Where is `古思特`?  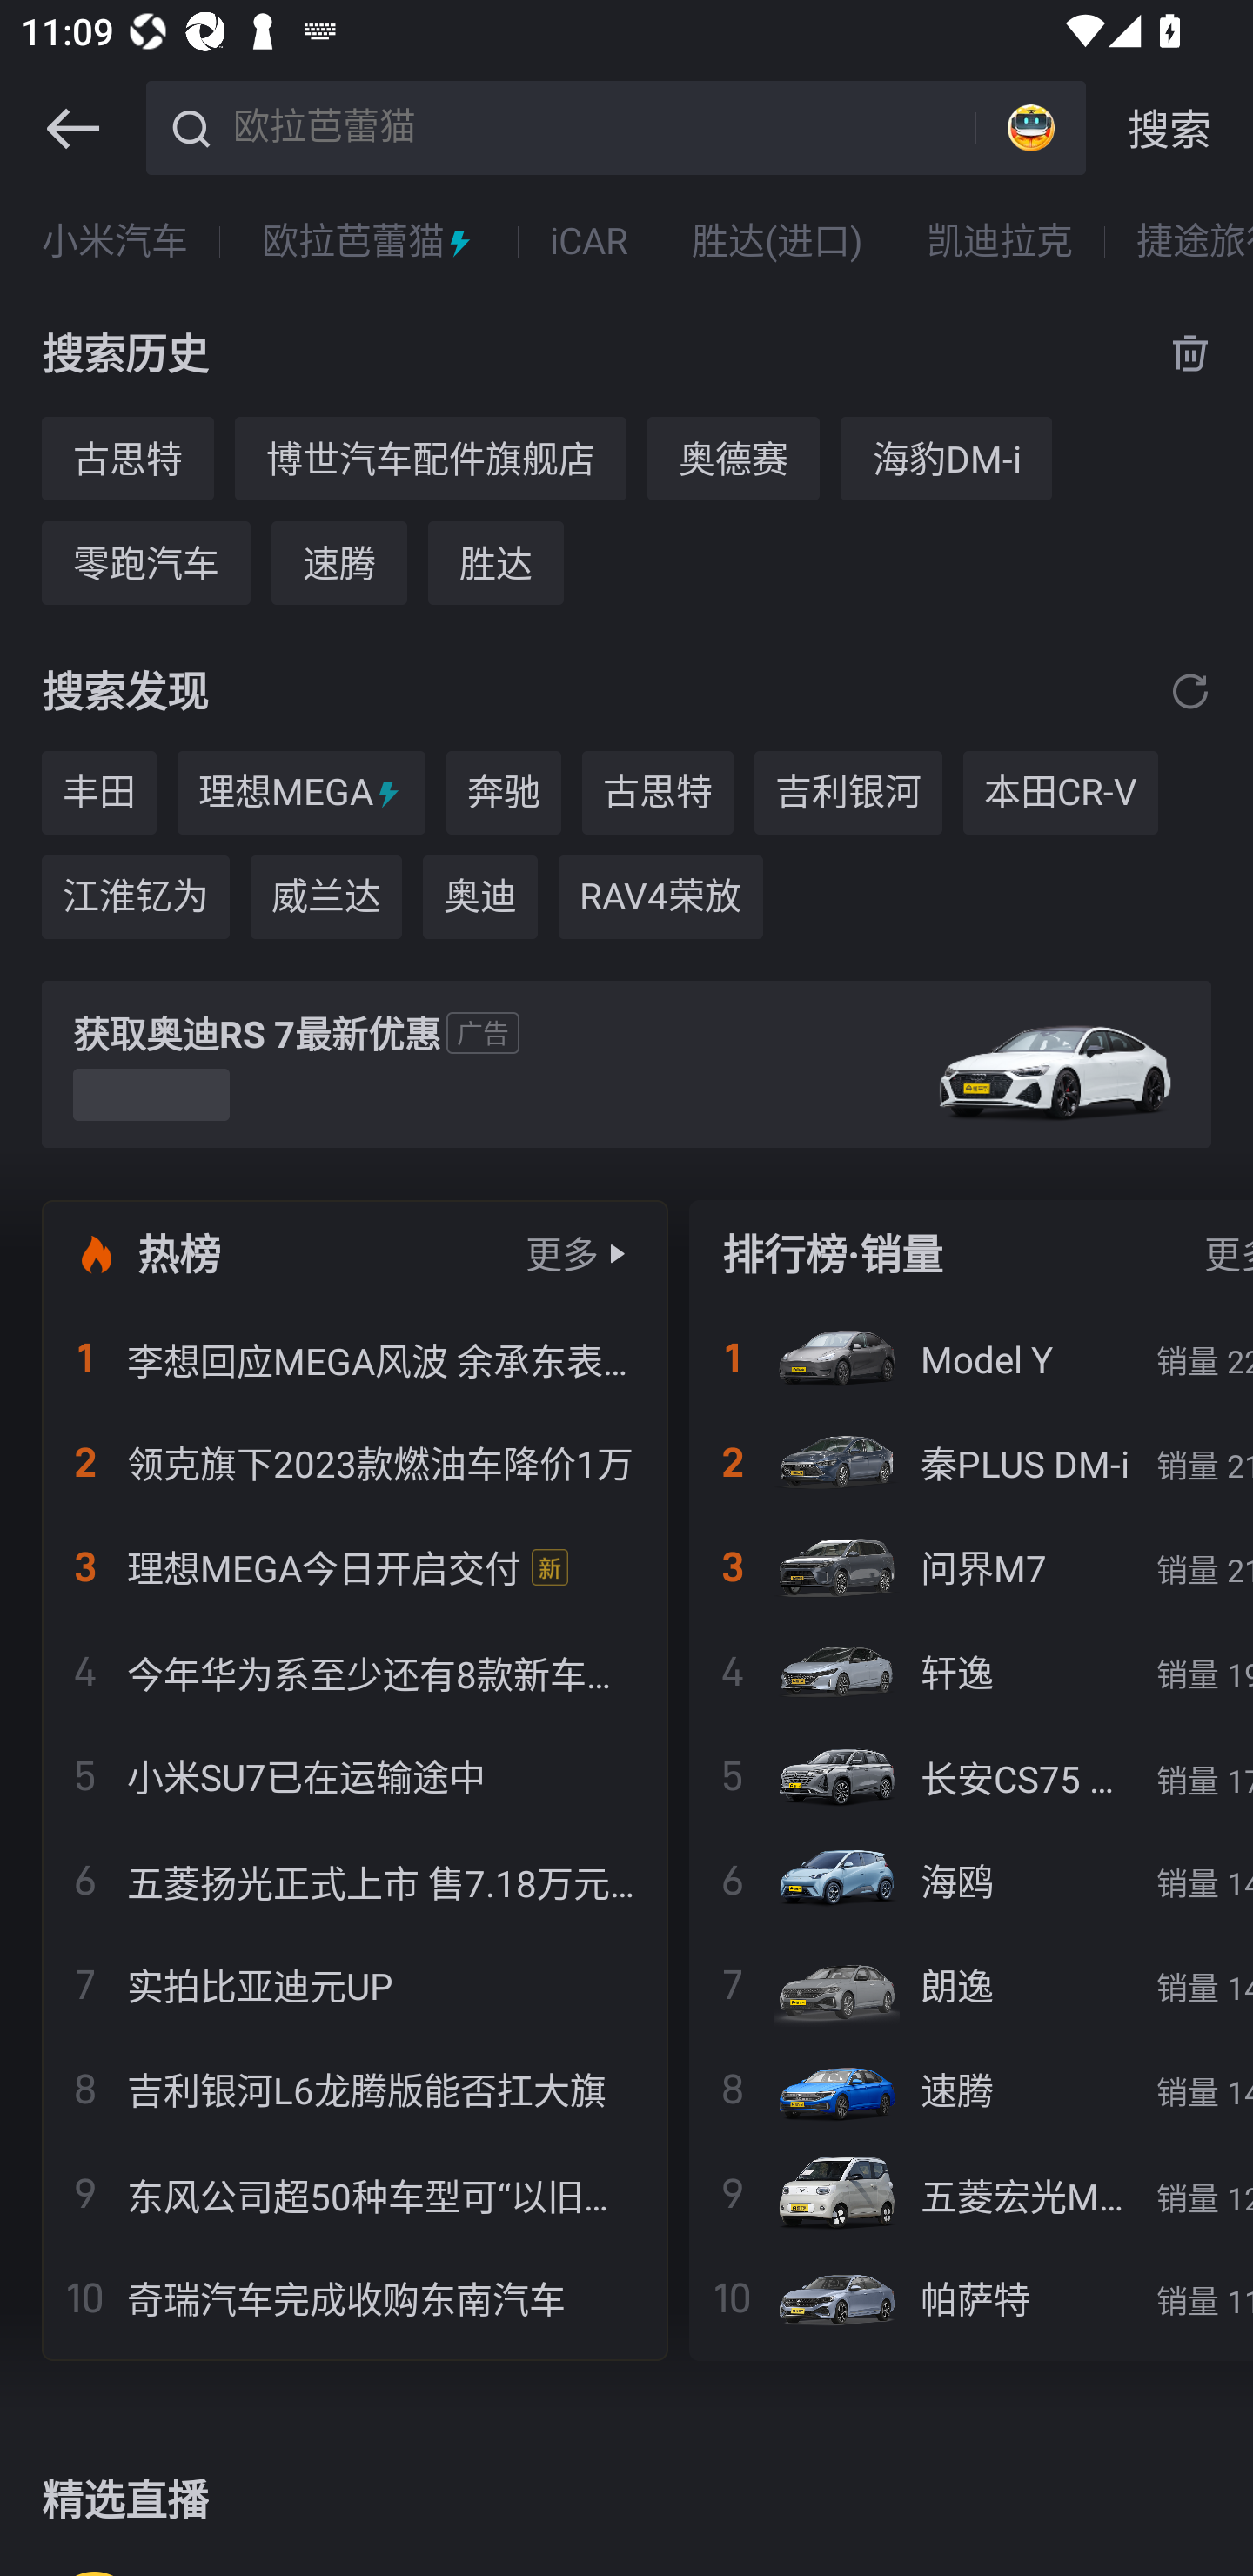 古思特 is located at coordinates (127, 458).